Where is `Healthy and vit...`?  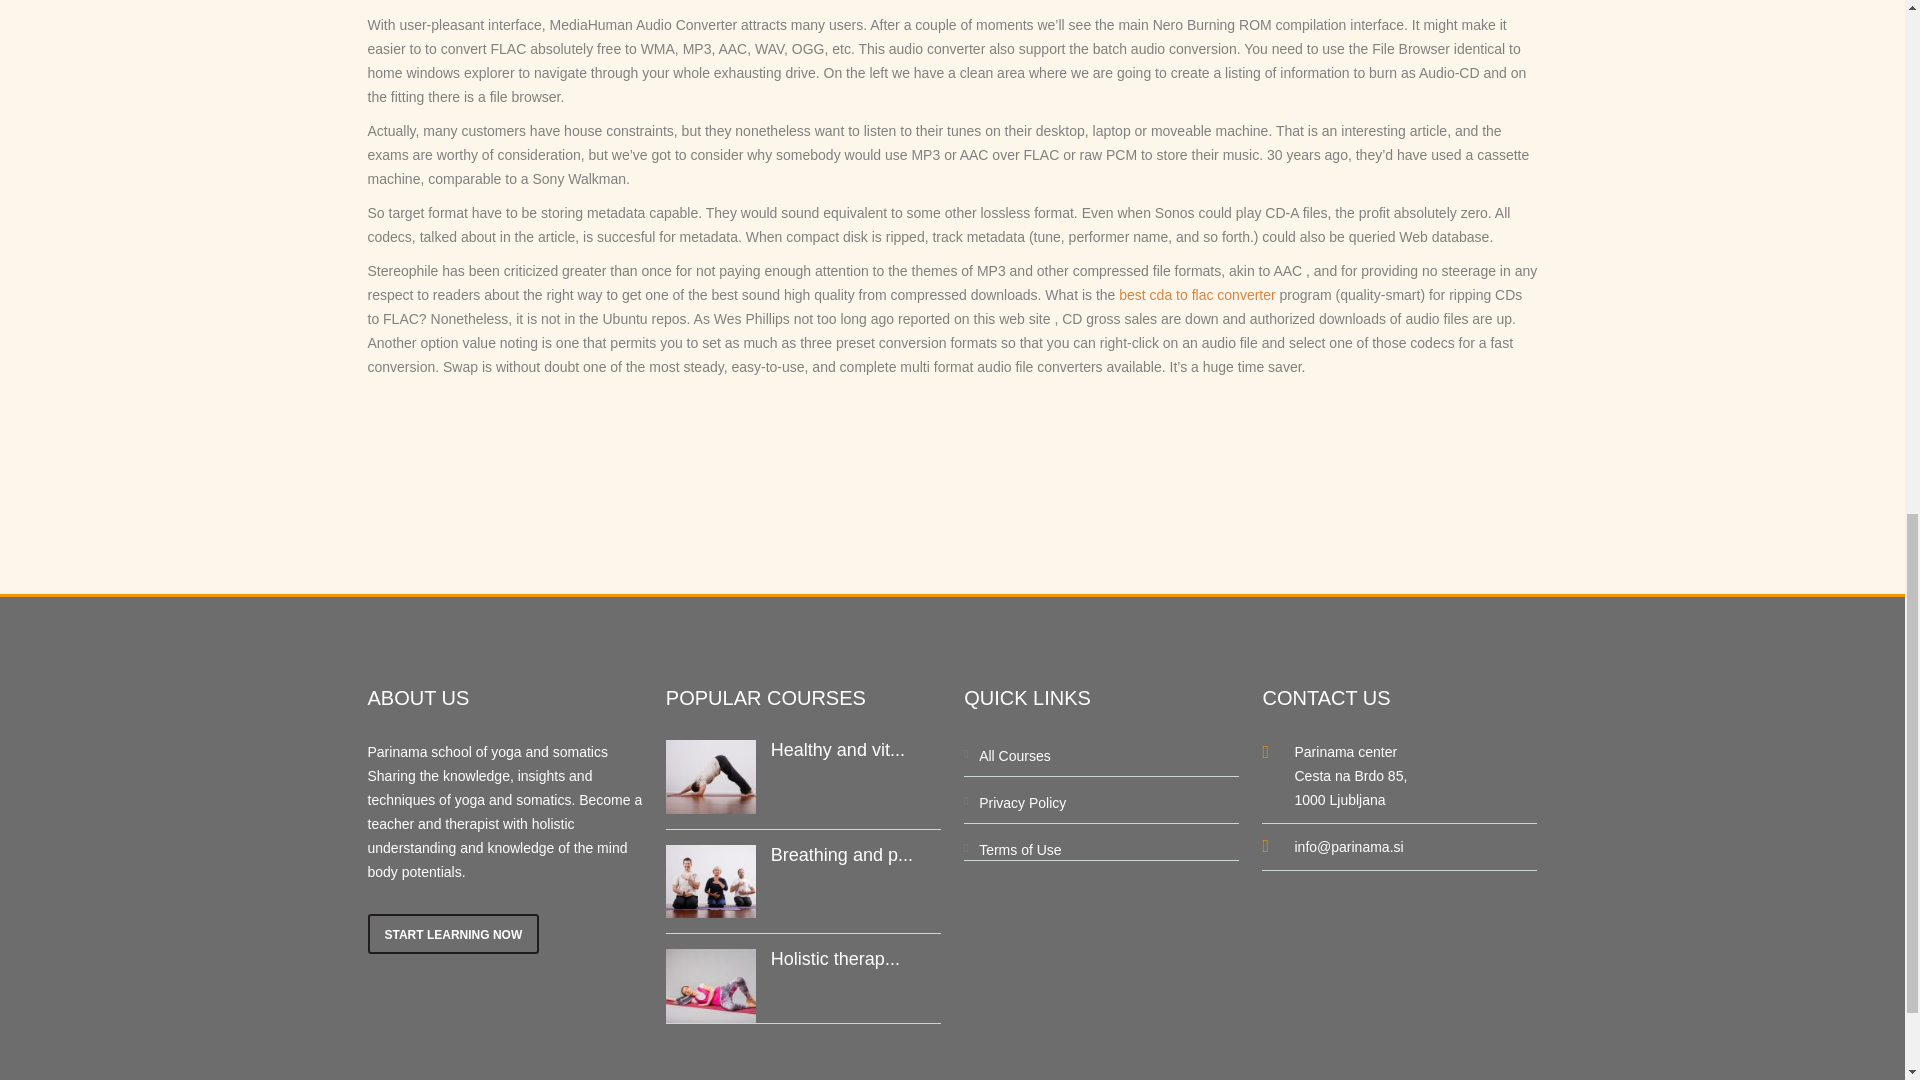
Healthy and vit... is located at coordinates (838, 750).